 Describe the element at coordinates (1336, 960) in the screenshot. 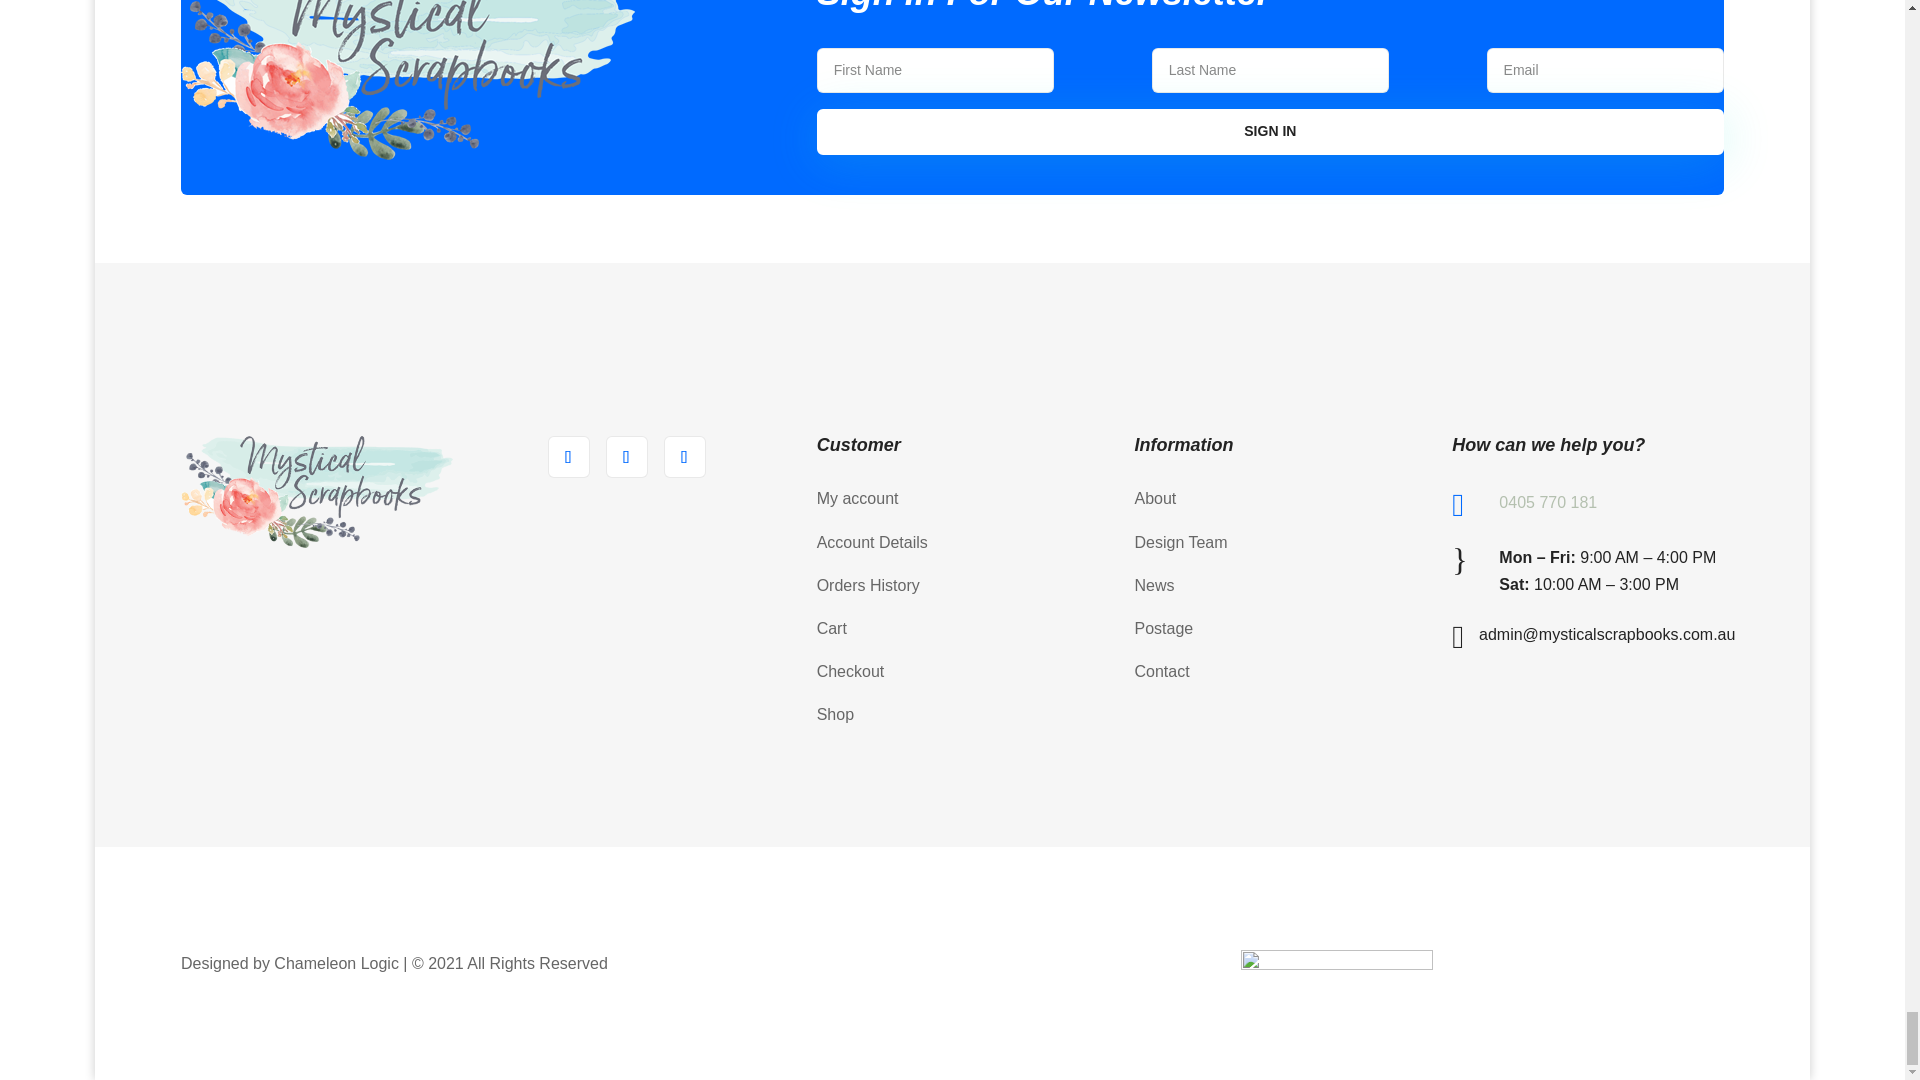

I see `shape-payment` at that location.